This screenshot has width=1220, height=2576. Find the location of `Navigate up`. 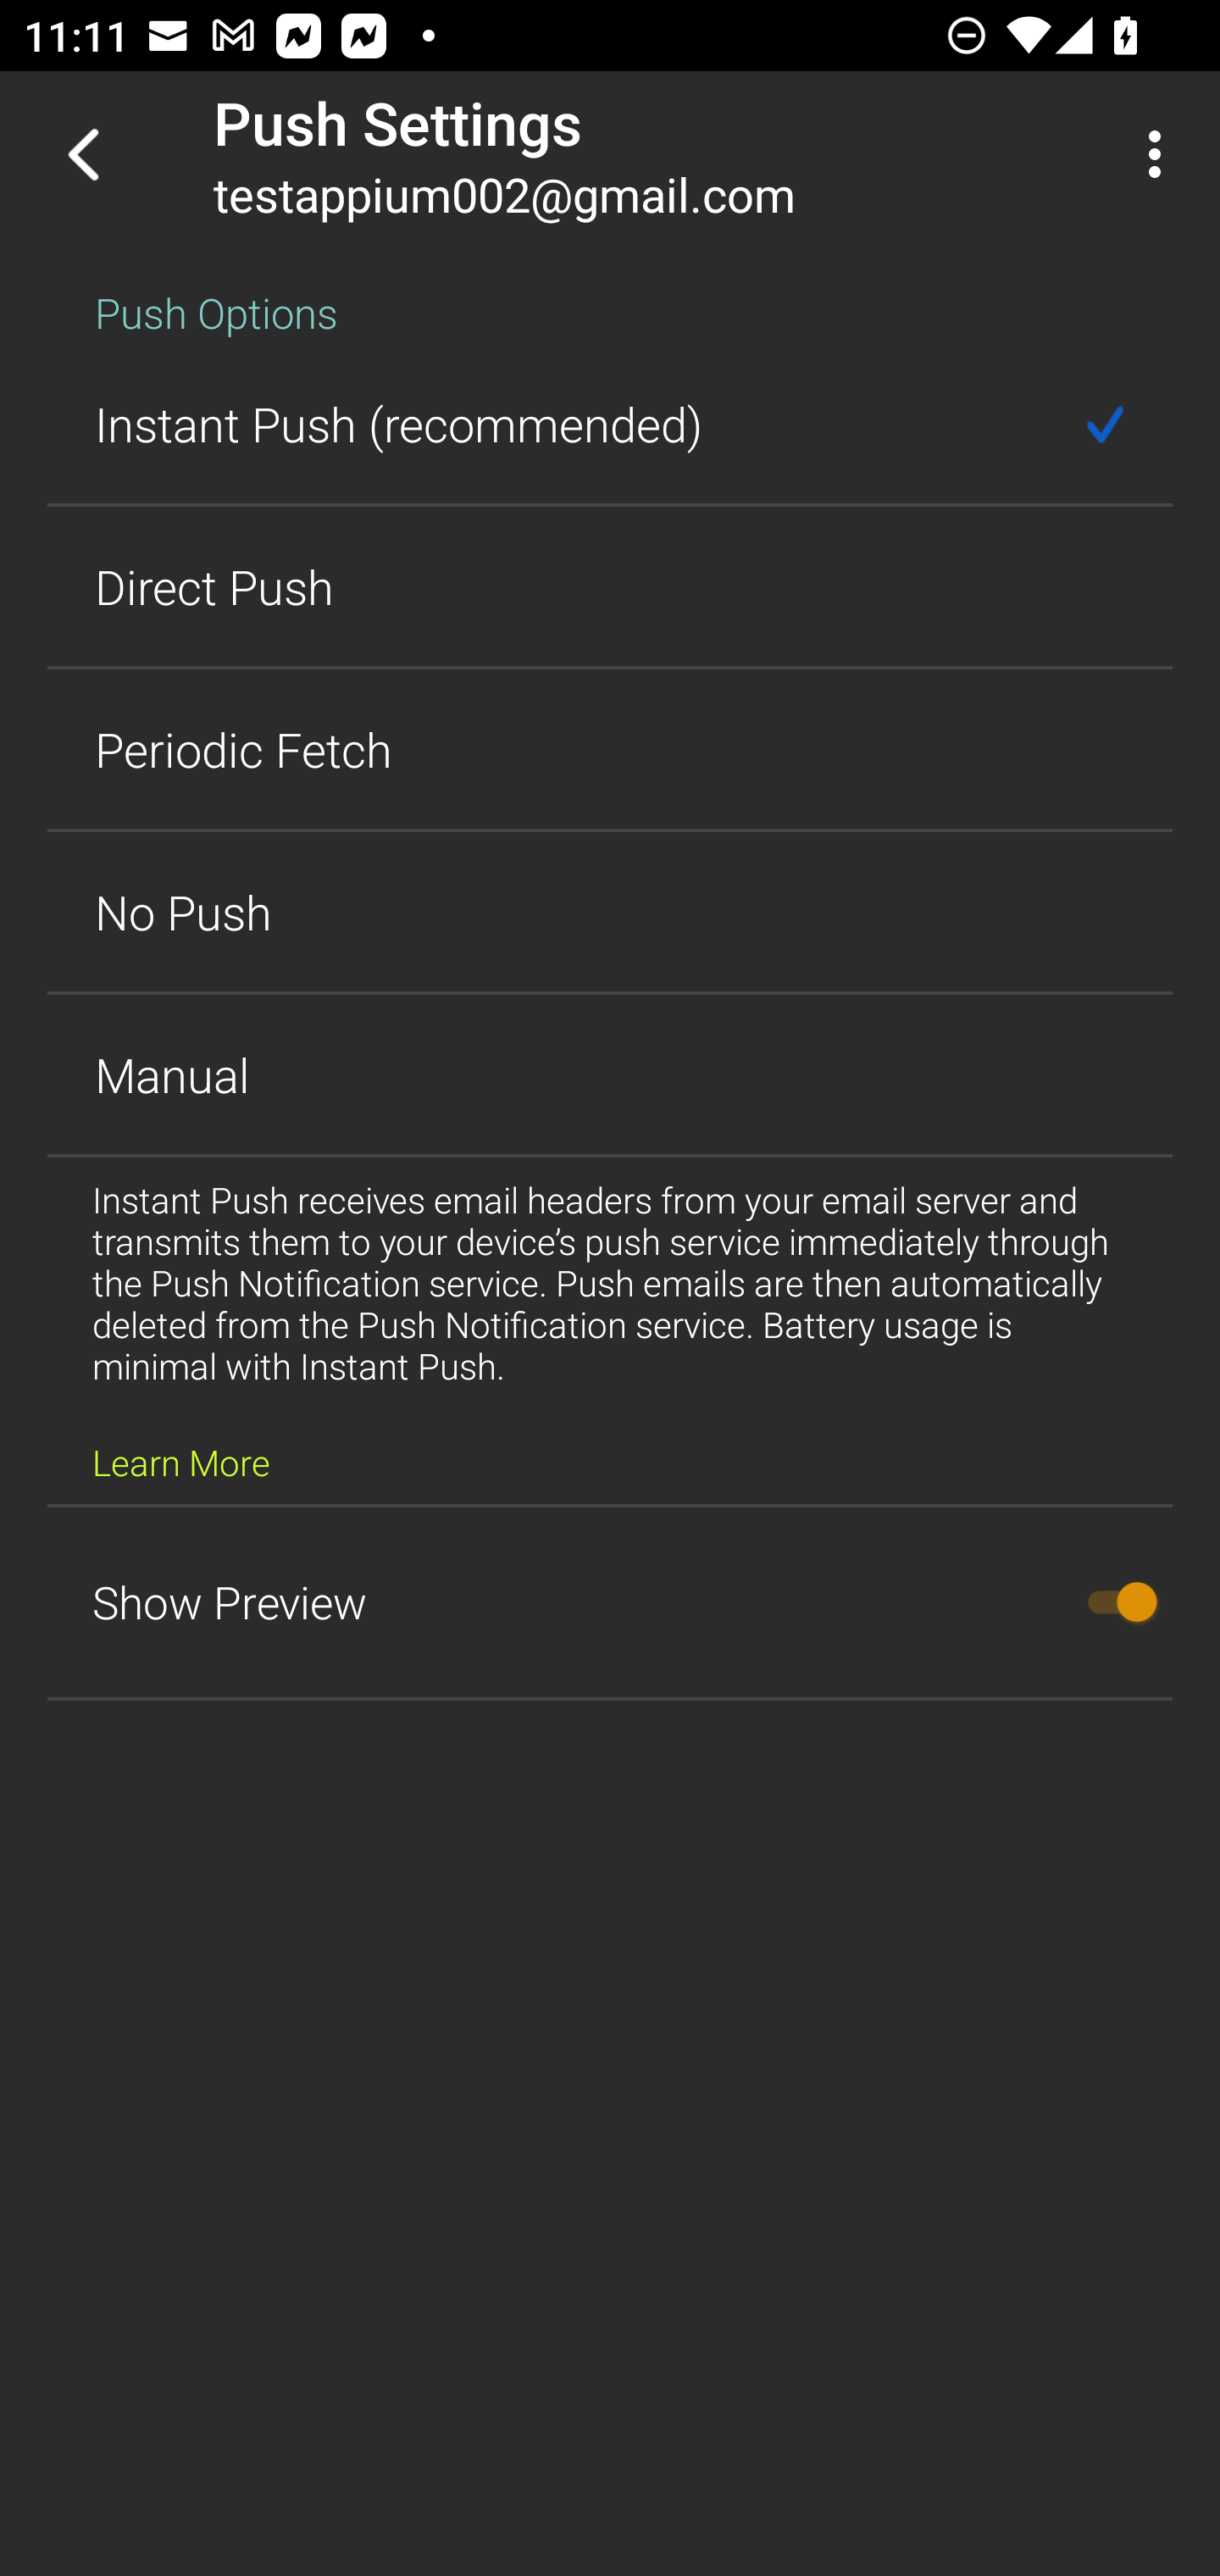

Navigate up is located at coordinates (83, 154).